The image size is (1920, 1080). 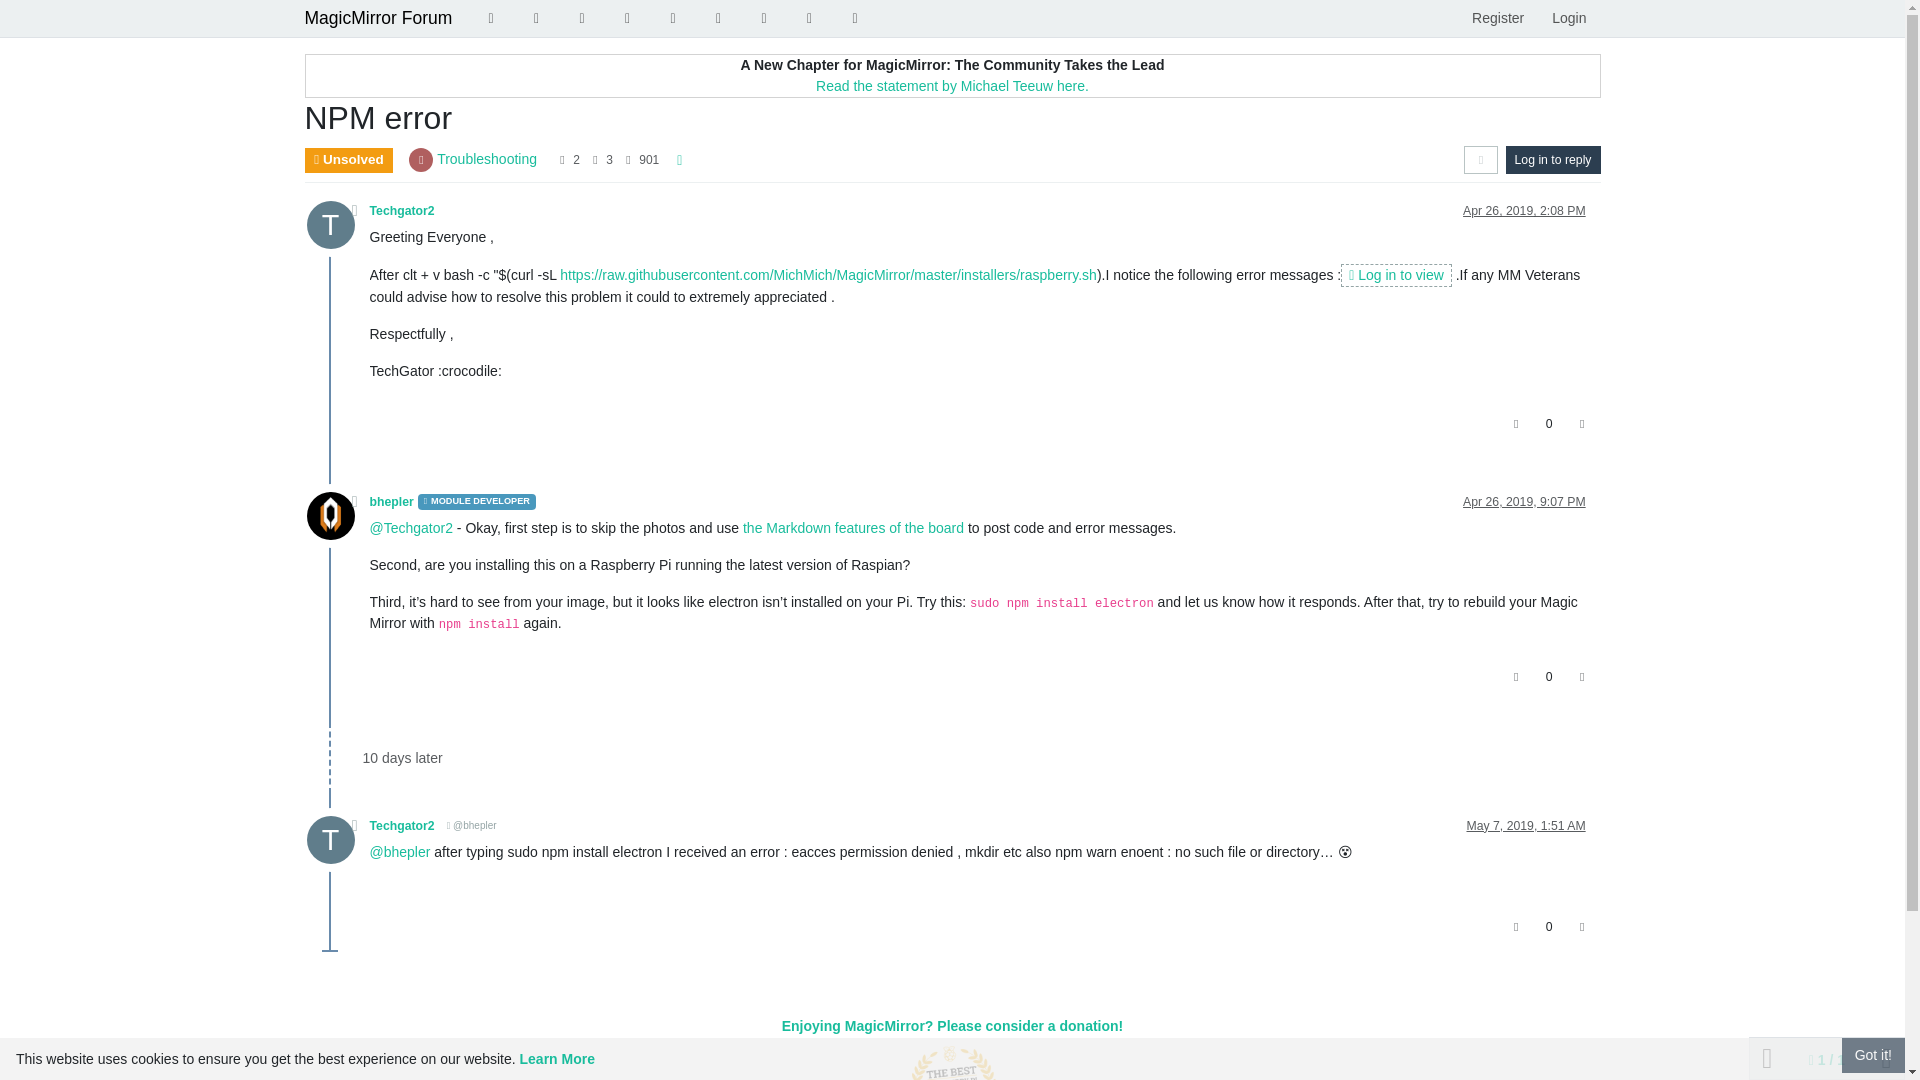 What do you see at coordinates (764, 18) in the screenshot?
I see `3rd-Party-Modules` at bounding box center [764, 18].